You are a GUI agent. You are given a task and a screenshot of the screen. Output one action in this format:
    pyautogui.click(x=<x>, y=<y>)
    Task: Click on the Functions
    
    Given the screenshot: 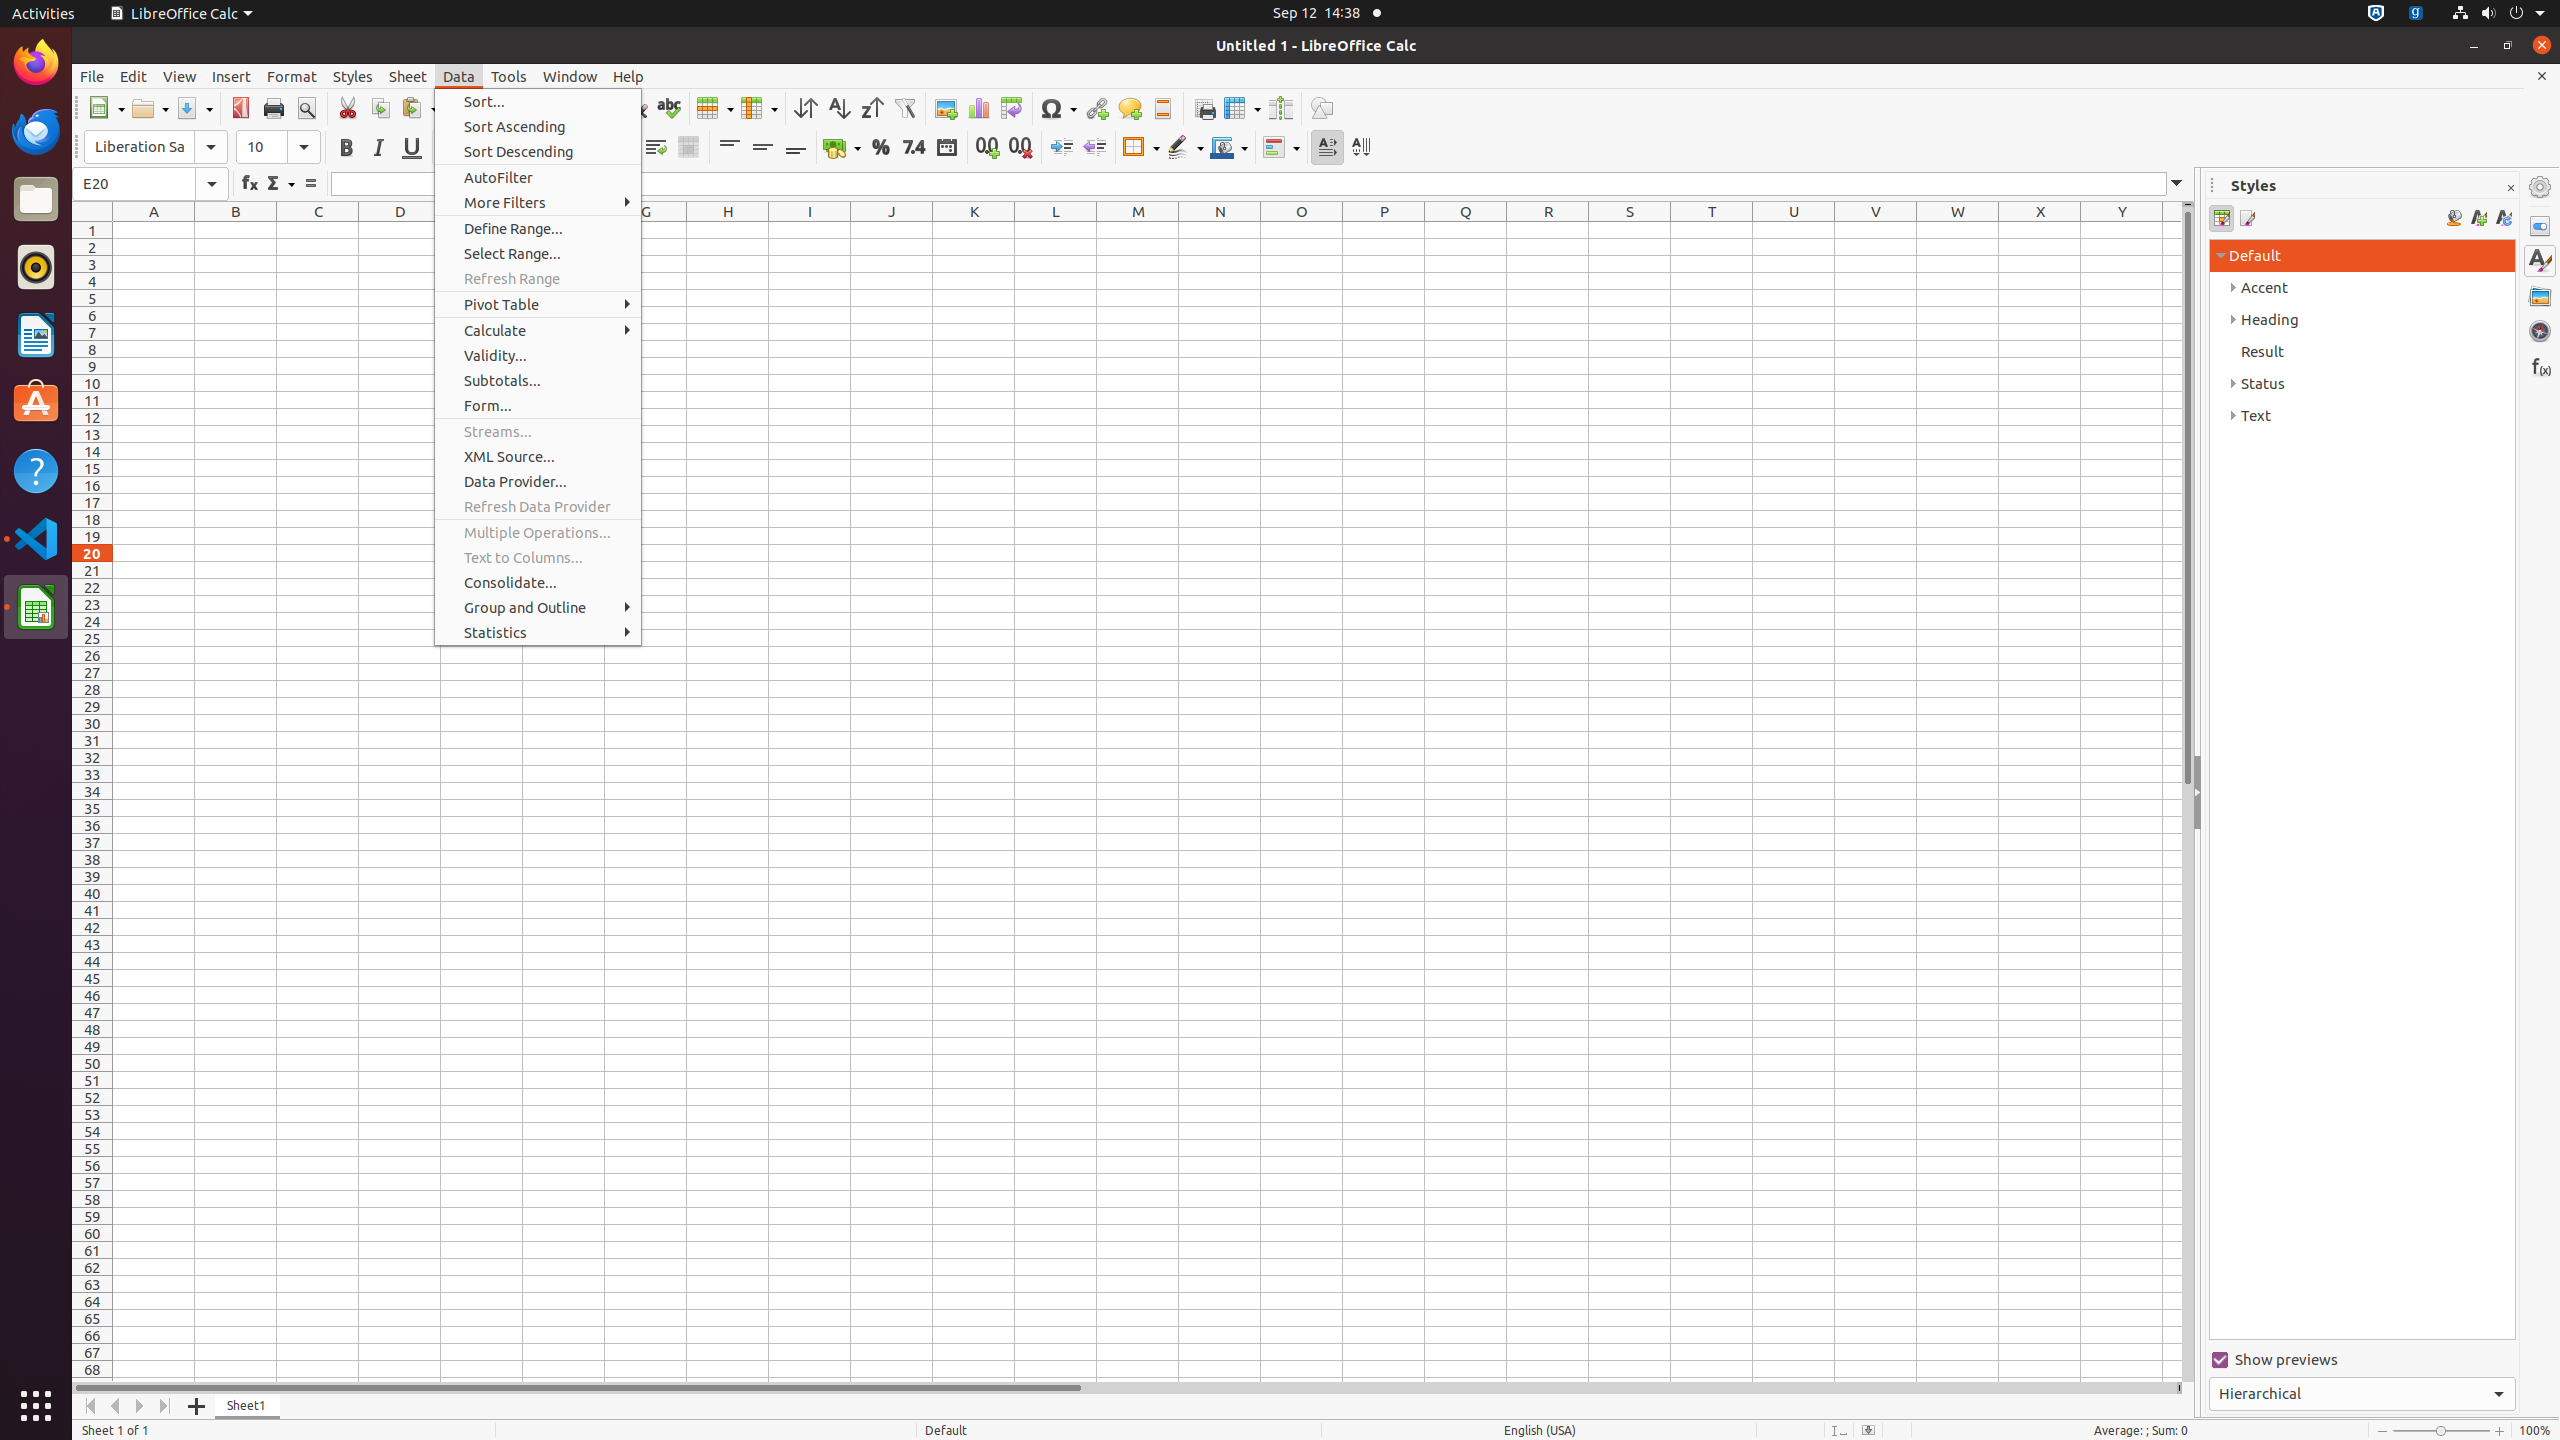 What is the action you would take?
    pyautogui.click(x=2540, y=366)
    